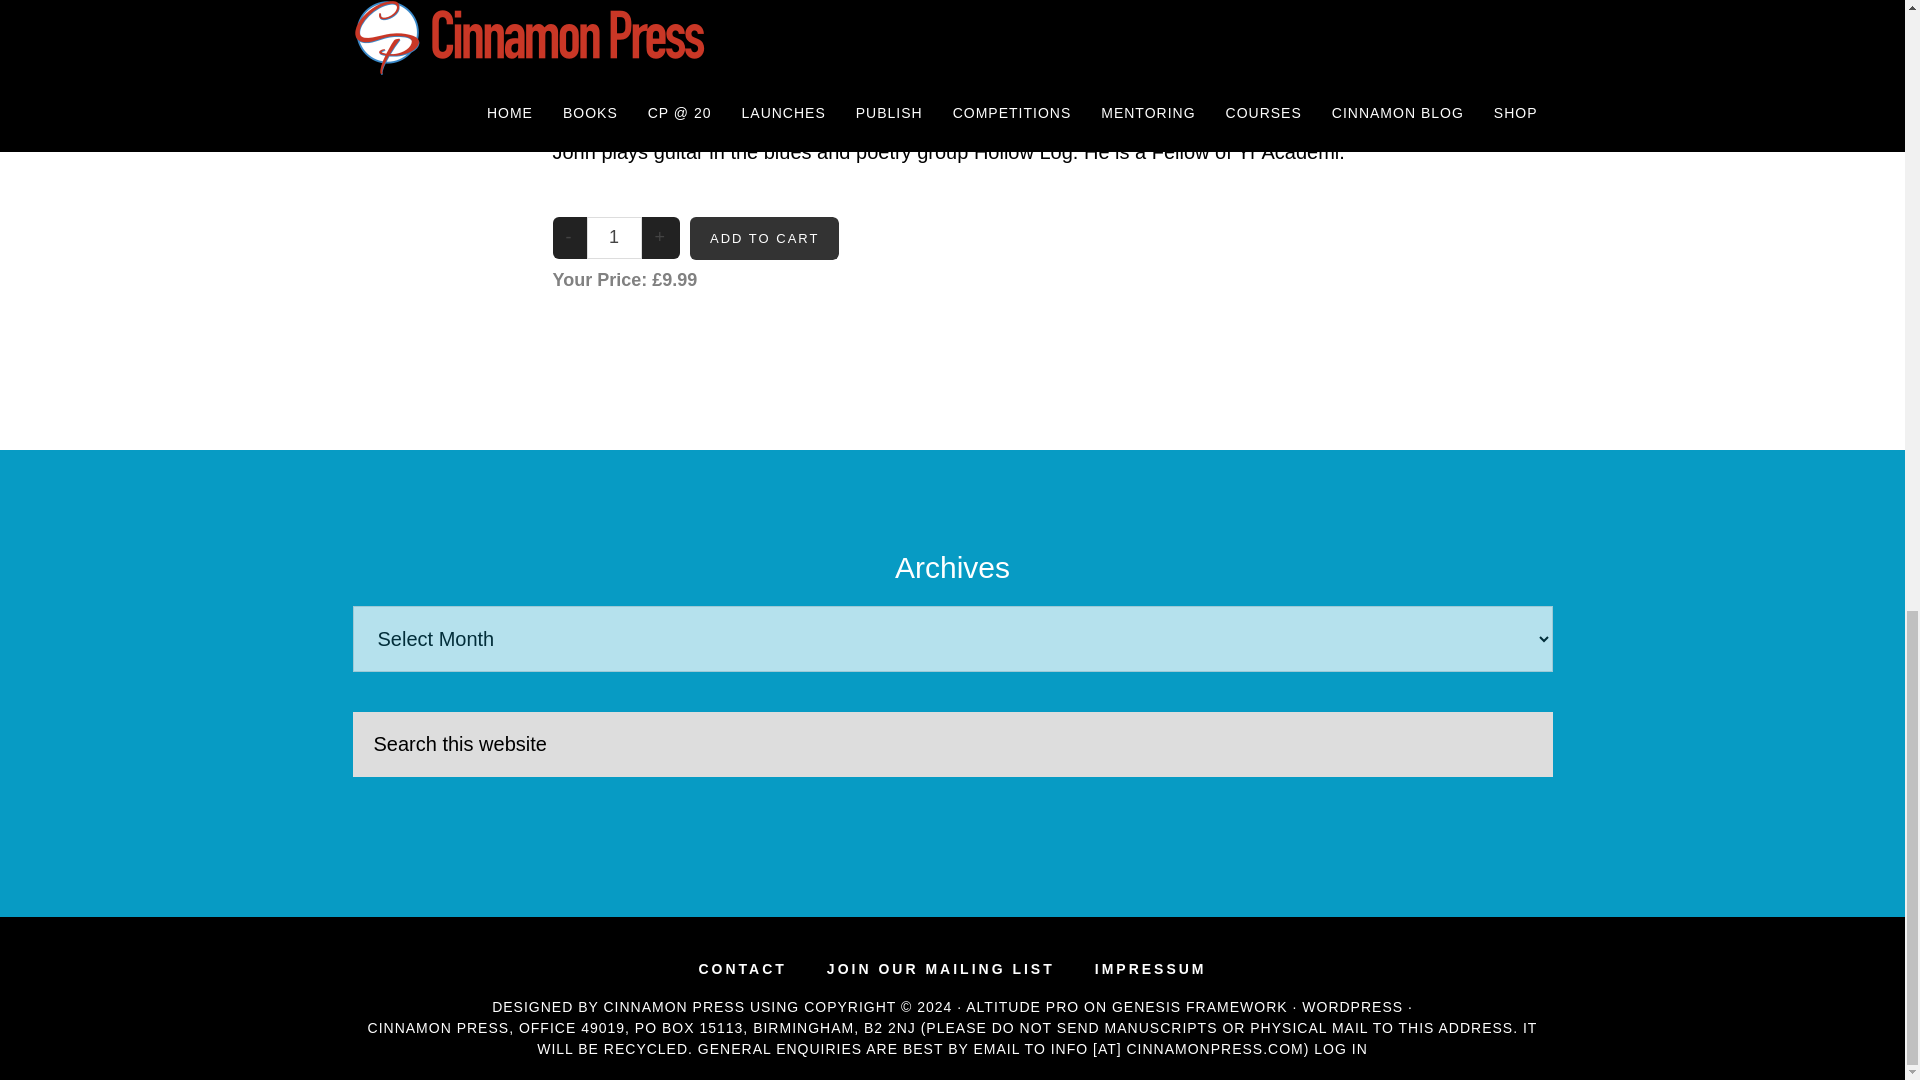 The width and height of the screenshot is (1920, 1080). Describe the element at coordinates (613, 238) in the screenshot. I see `1` at that location.